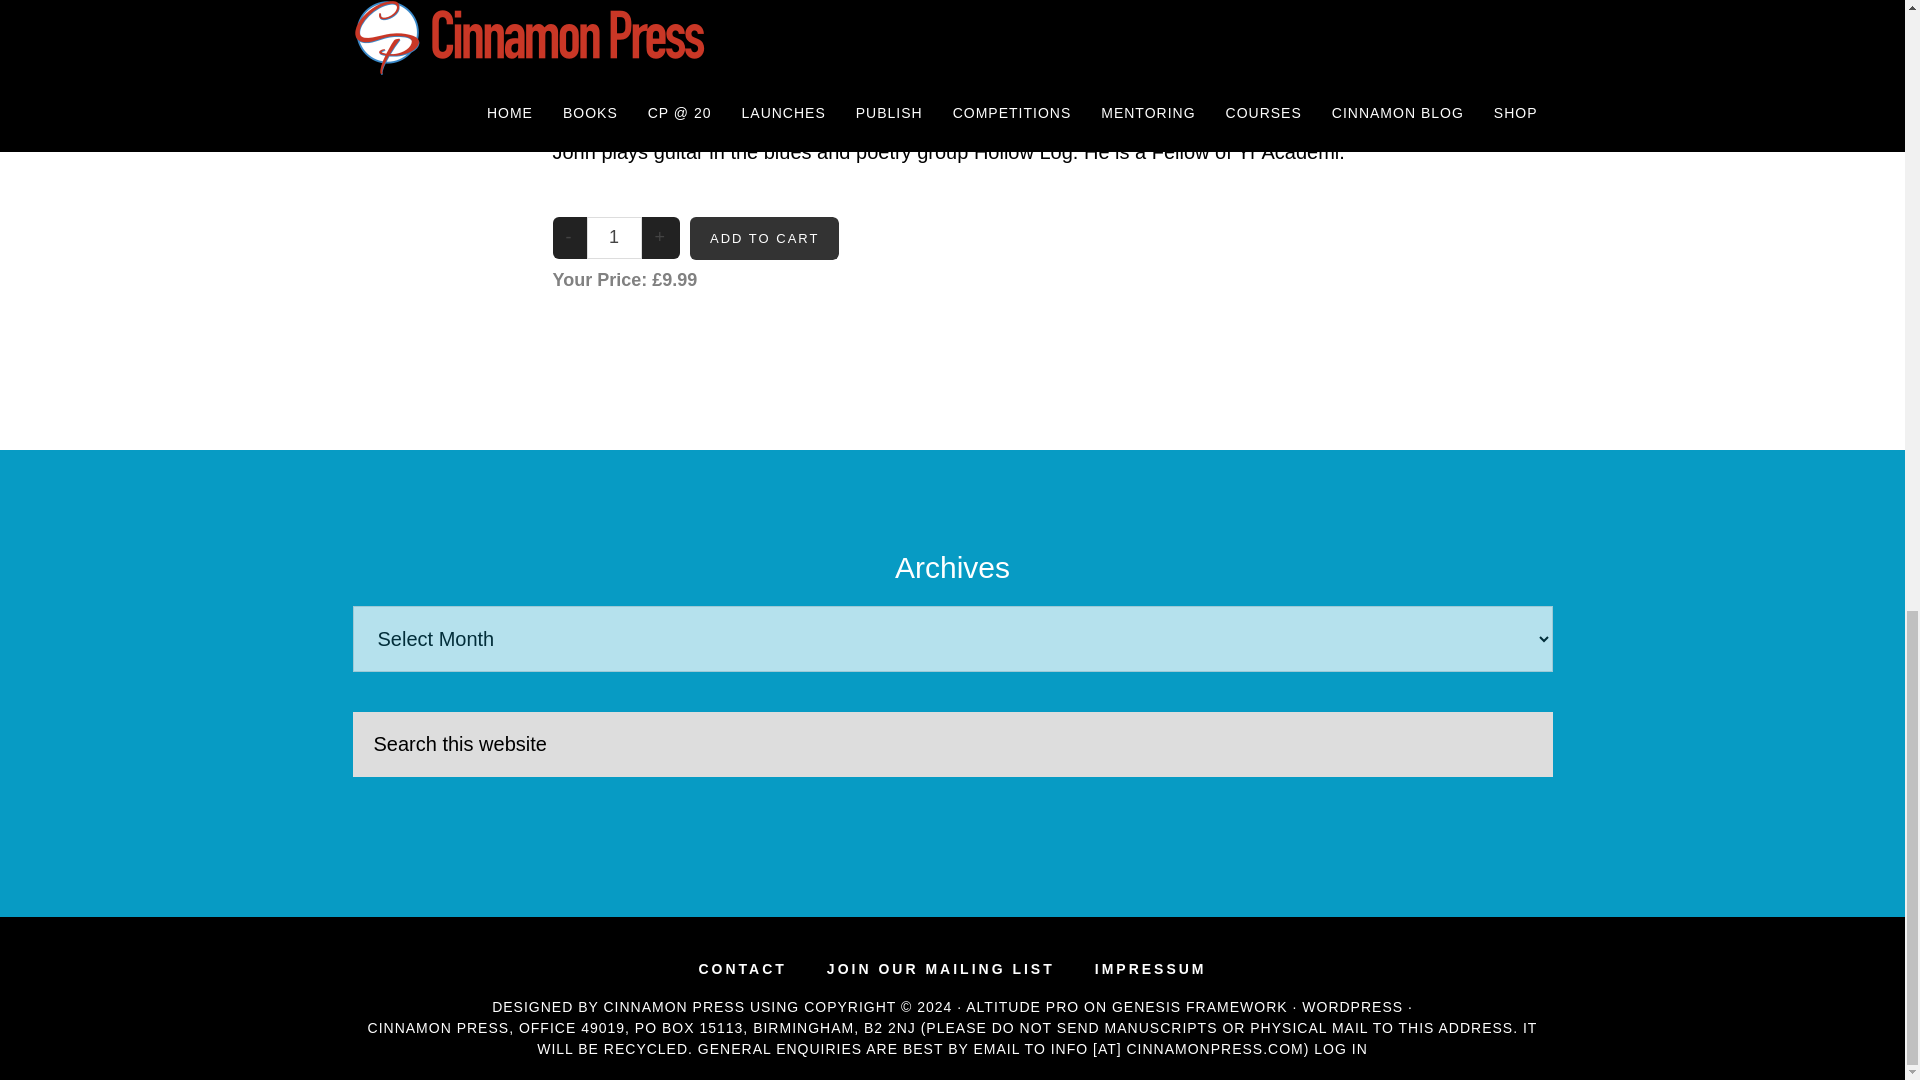 The width and height of the screenshot is (1920, 1080). Describe the element at coordinates (613, 238) in the screenshot. I see `1` at that location.